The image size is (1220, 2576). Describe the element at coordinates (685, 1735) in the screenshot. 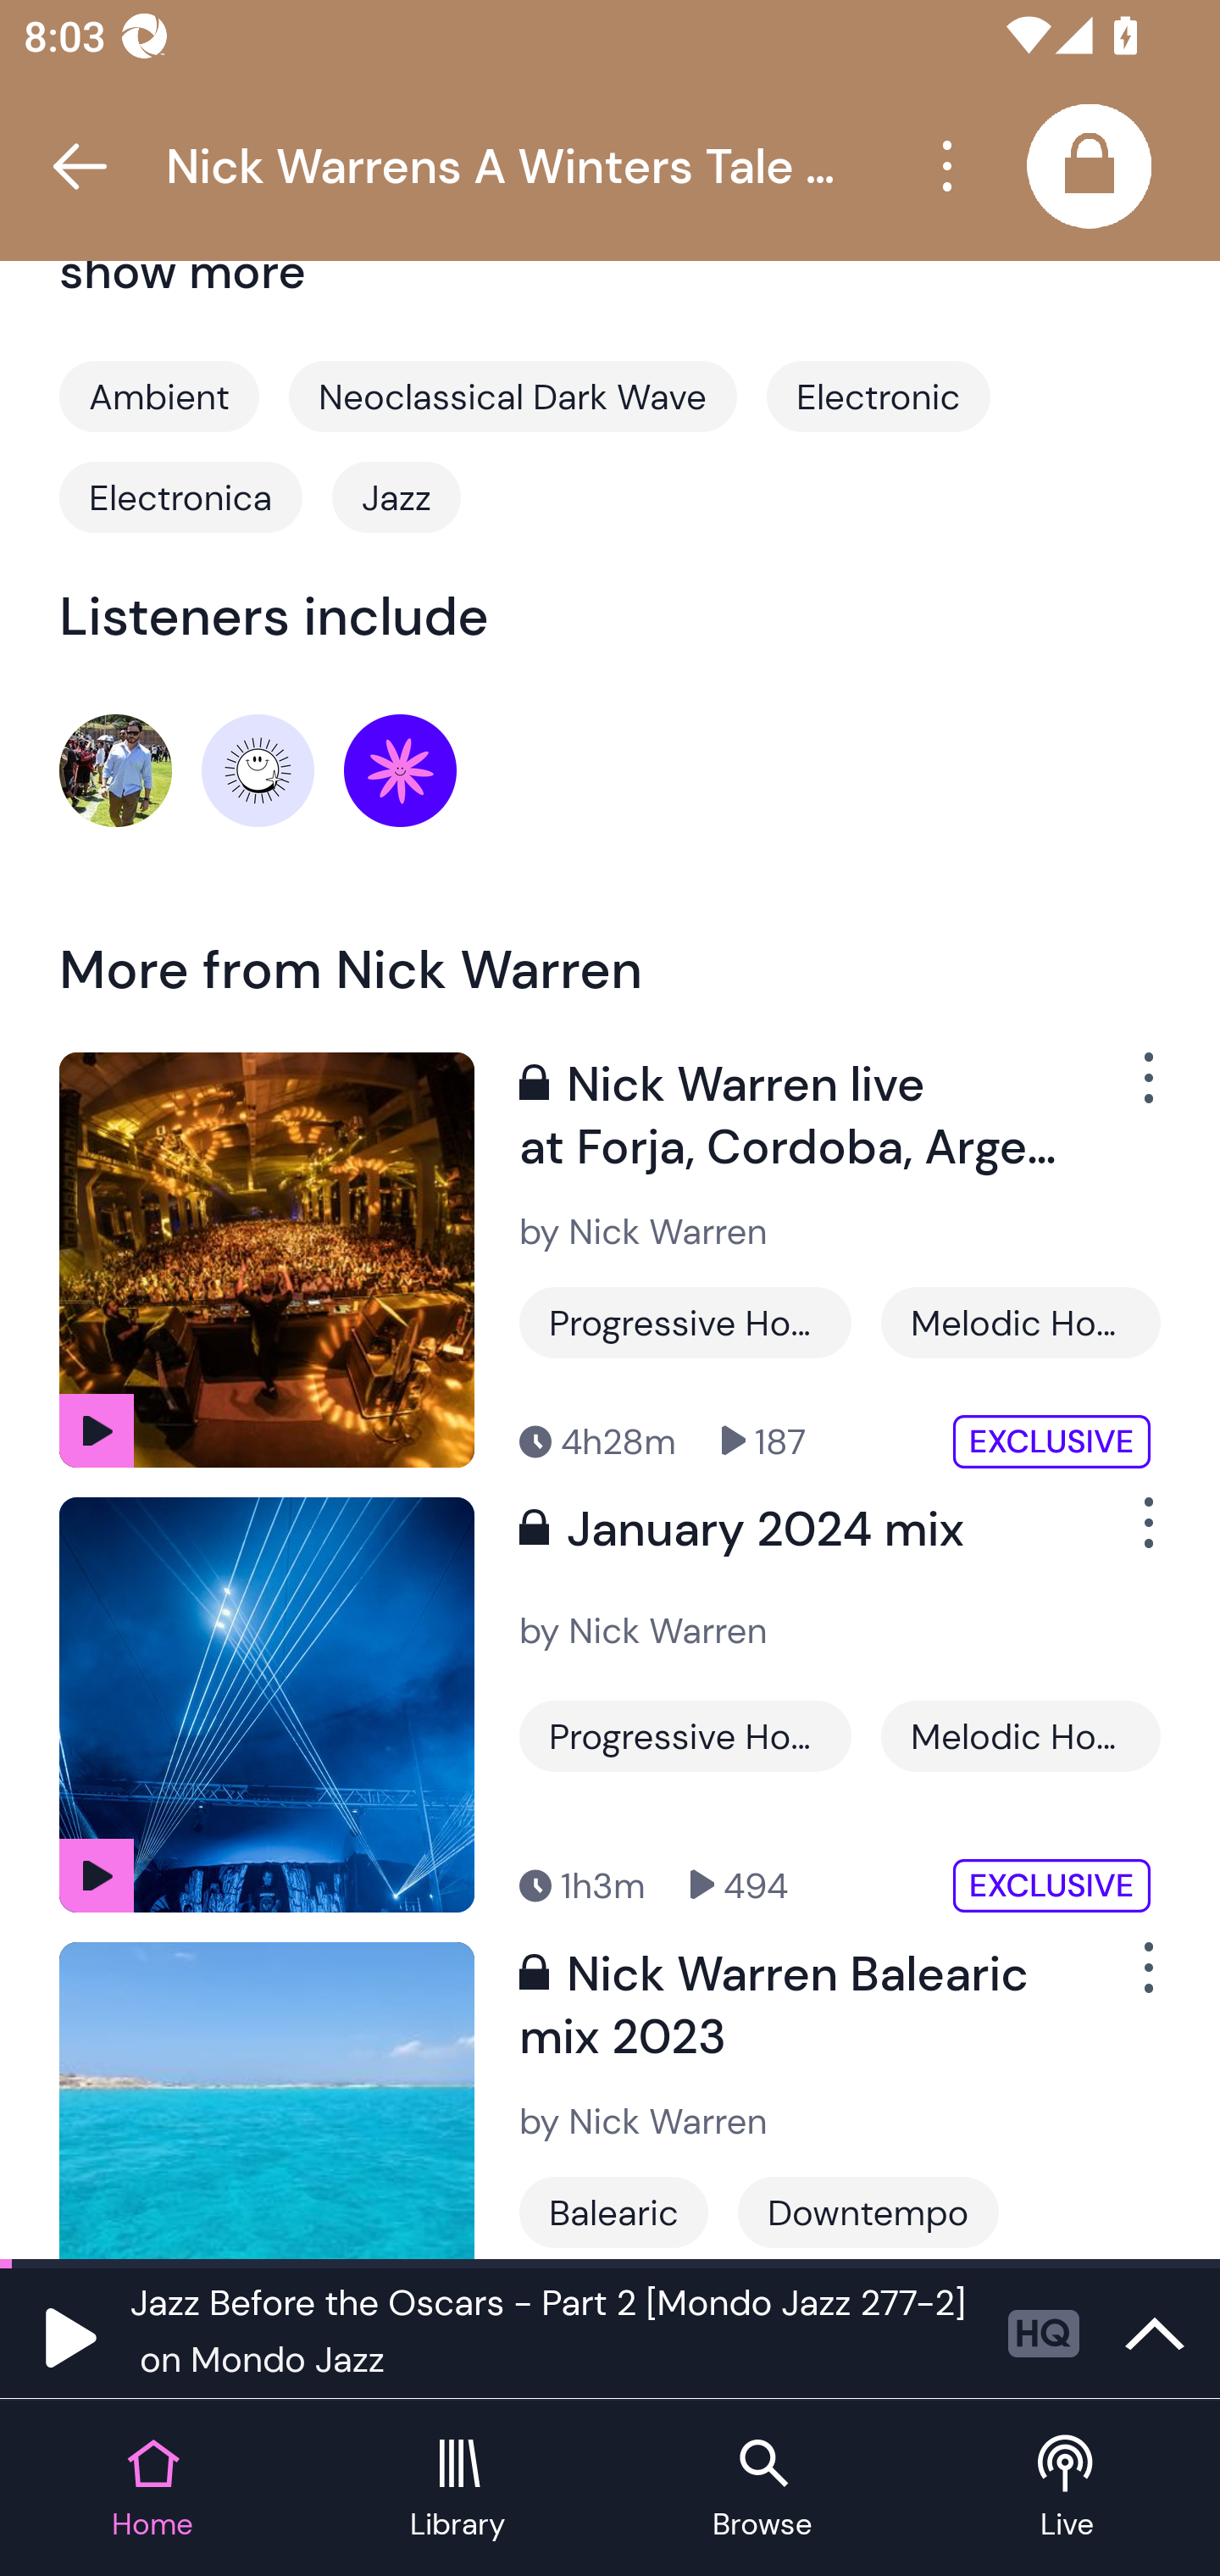

I see `Progressive House` at that location.